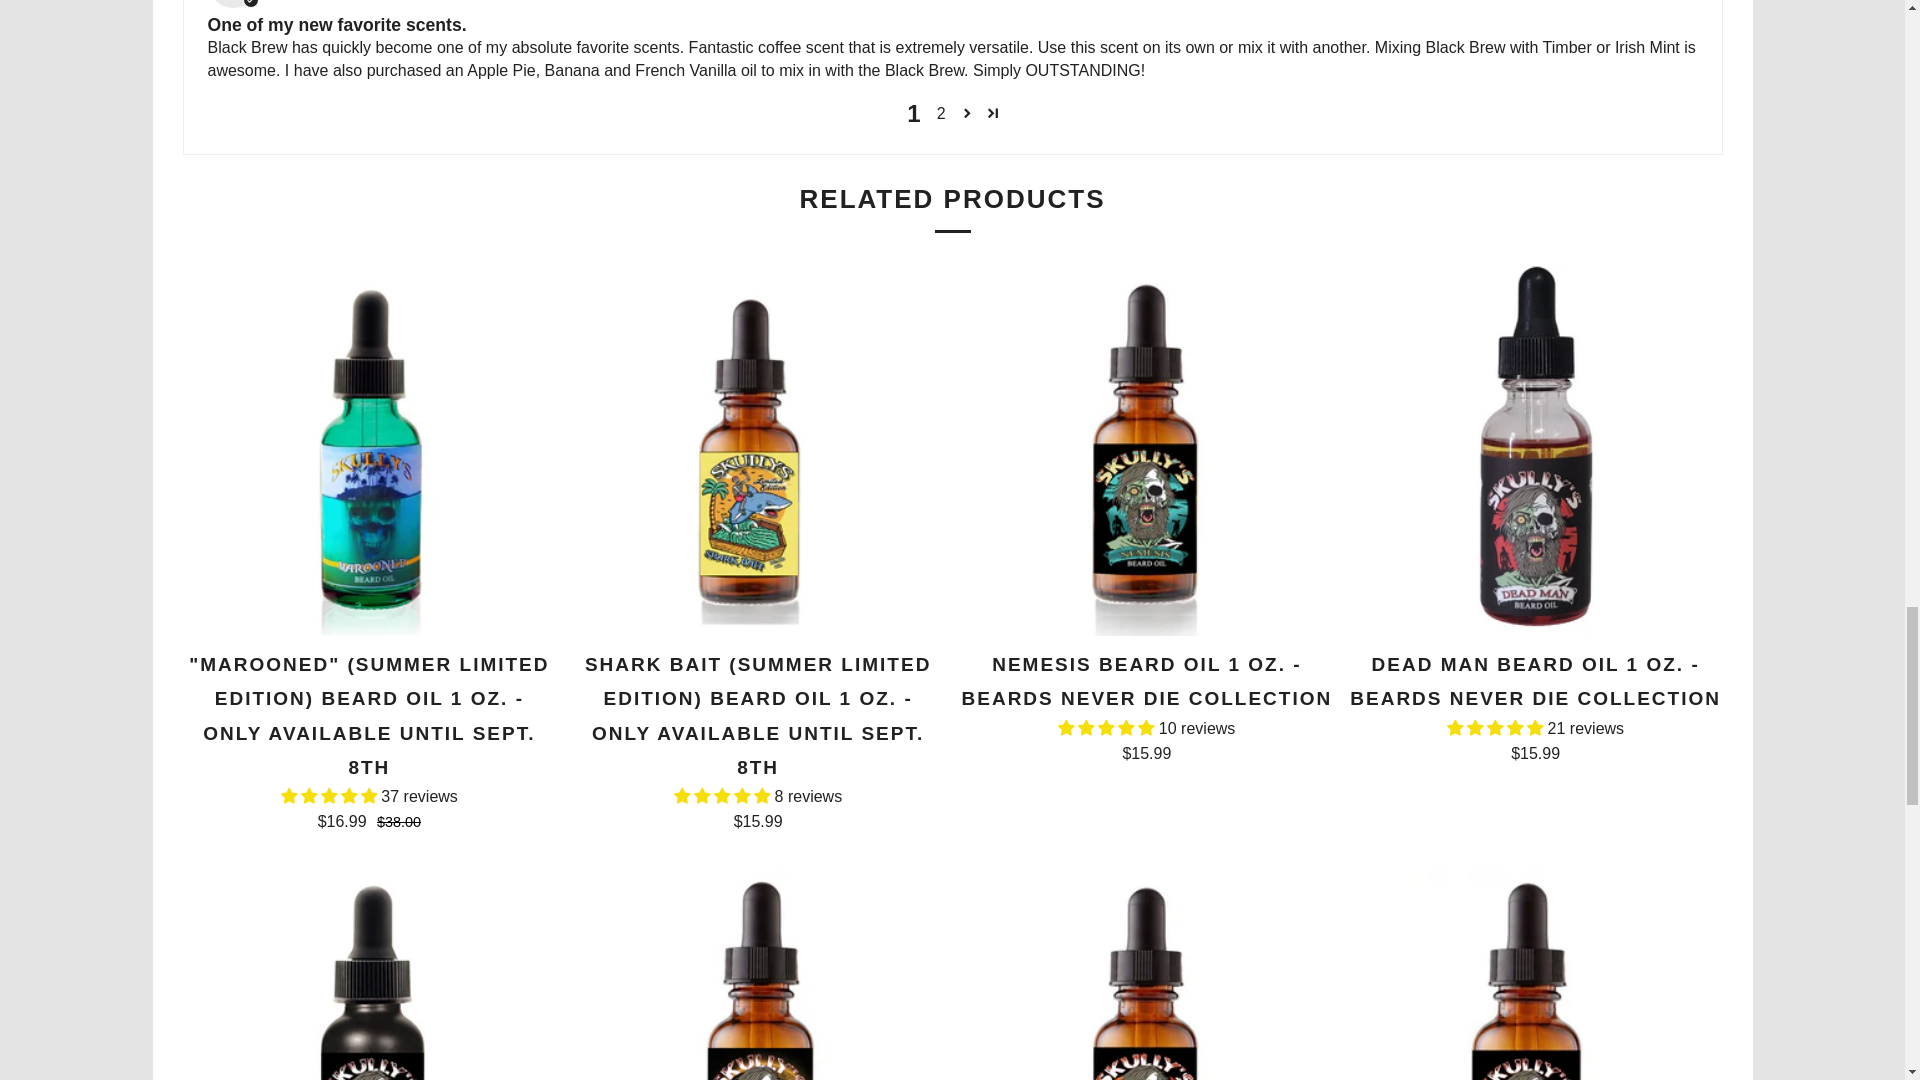 Image resolution: width=1920 pixels, height=1080 pixels. Describe the element at coordinates (1536, 705) in the screenshot. I see `Dead Man Beard oil 1 oz. - Beards Never Die Collection` at that location.